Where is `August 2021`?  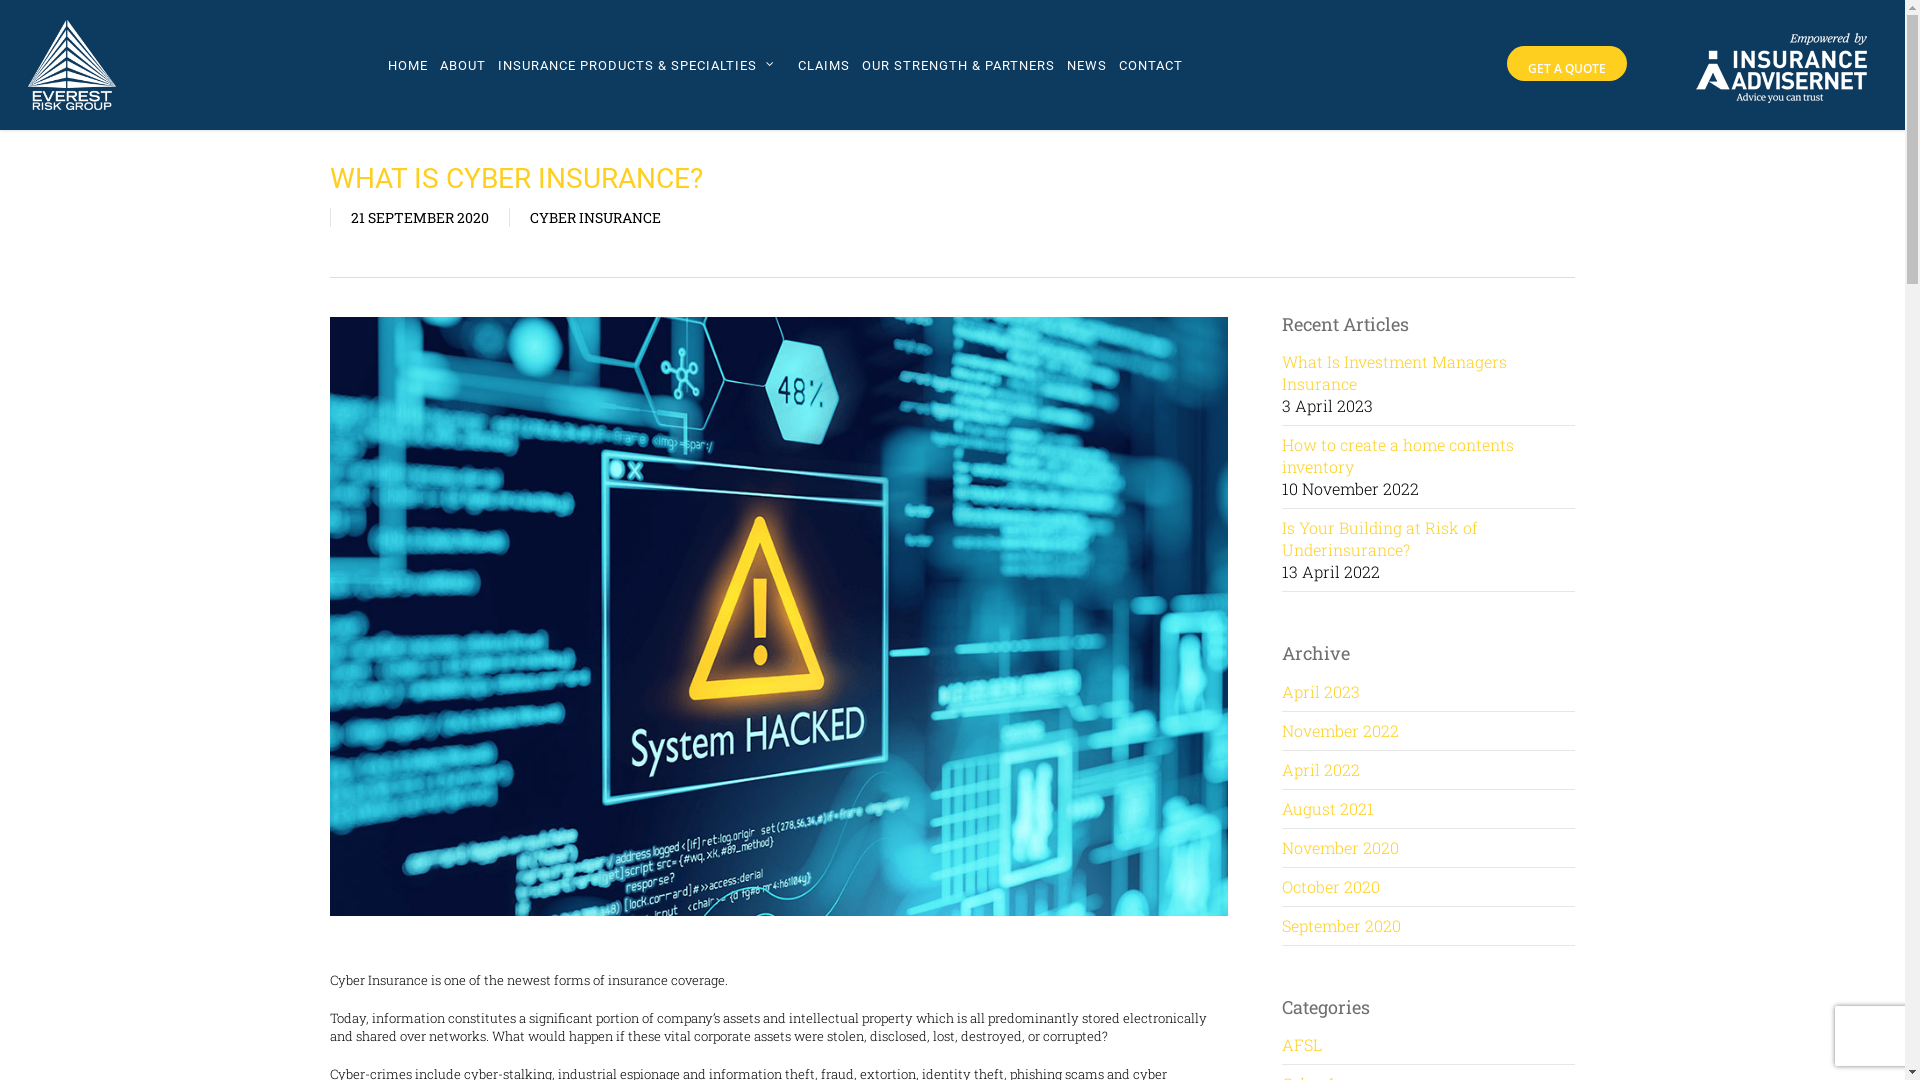
August 2021 is located at coordinates (1328, 808).